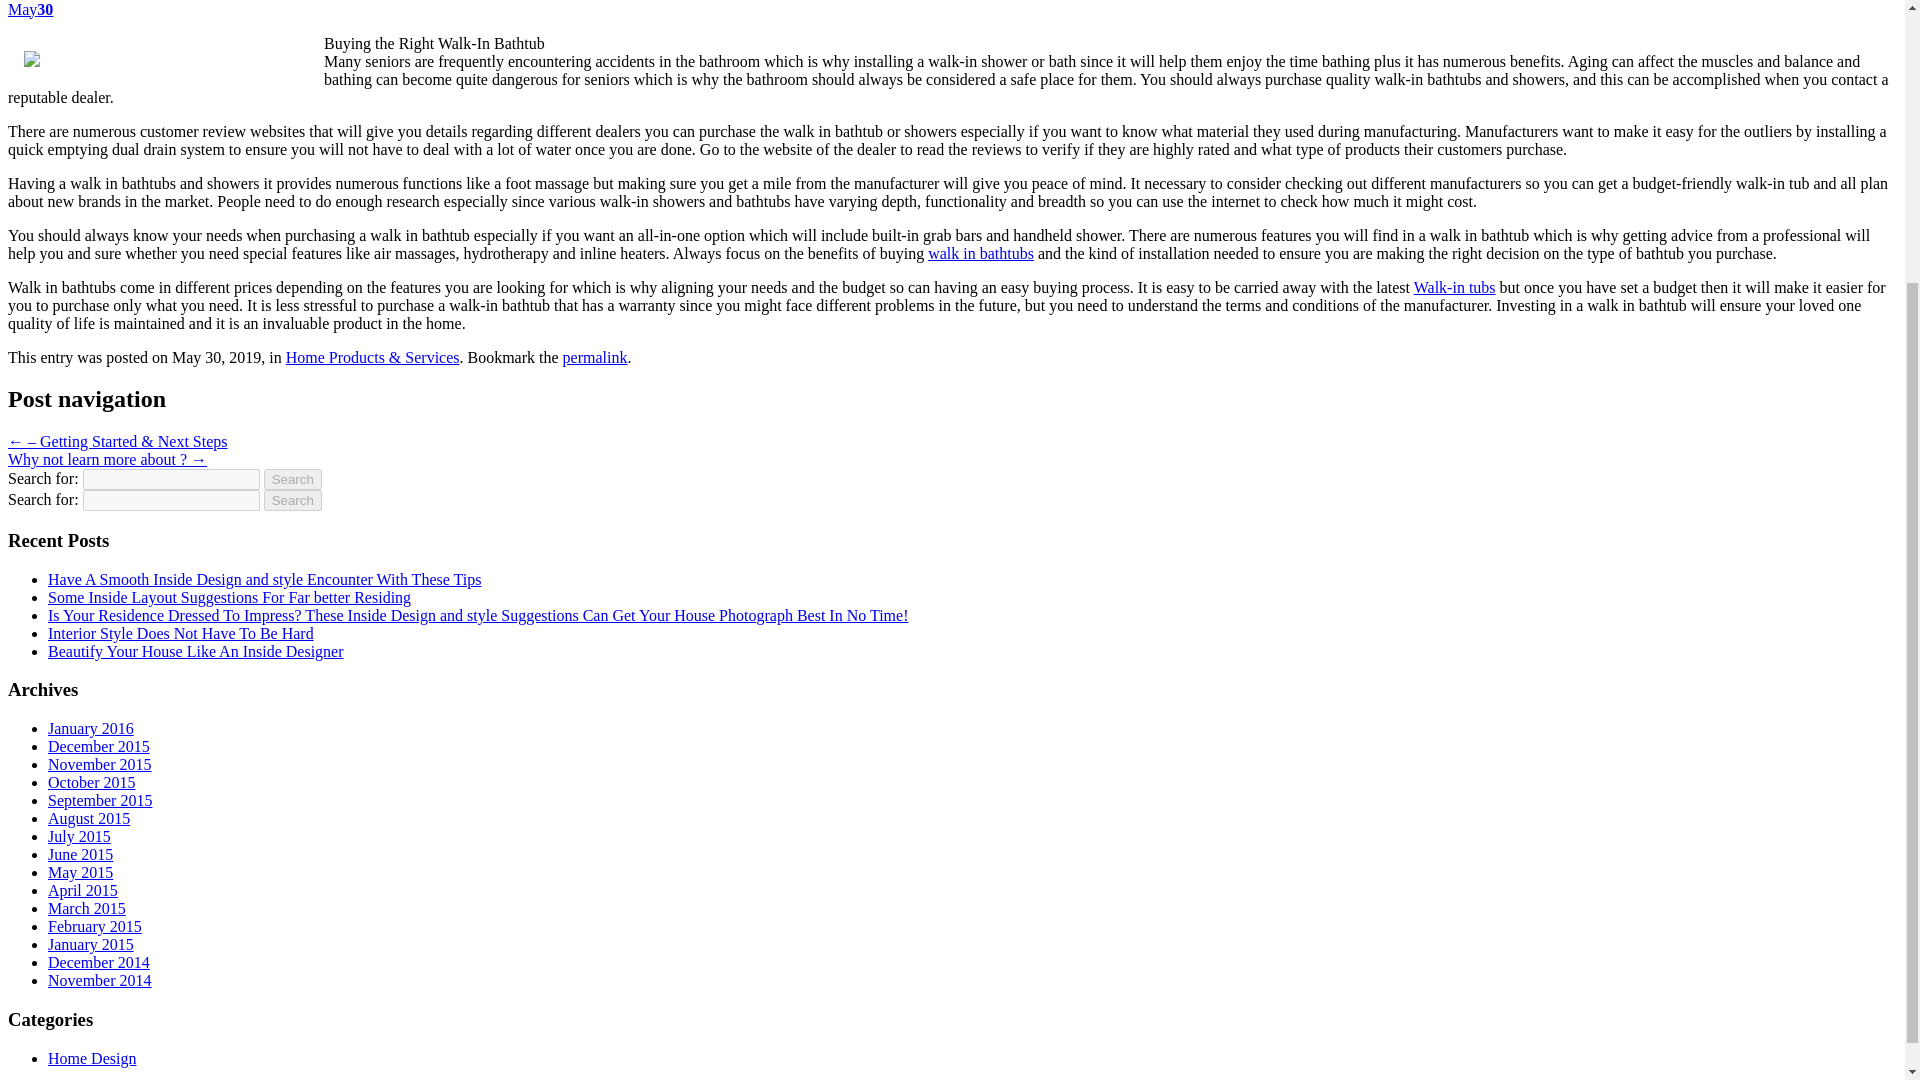 The height and width of the screenshot is (1080, 1920). I want to click on June 2015, so click(80, 854).